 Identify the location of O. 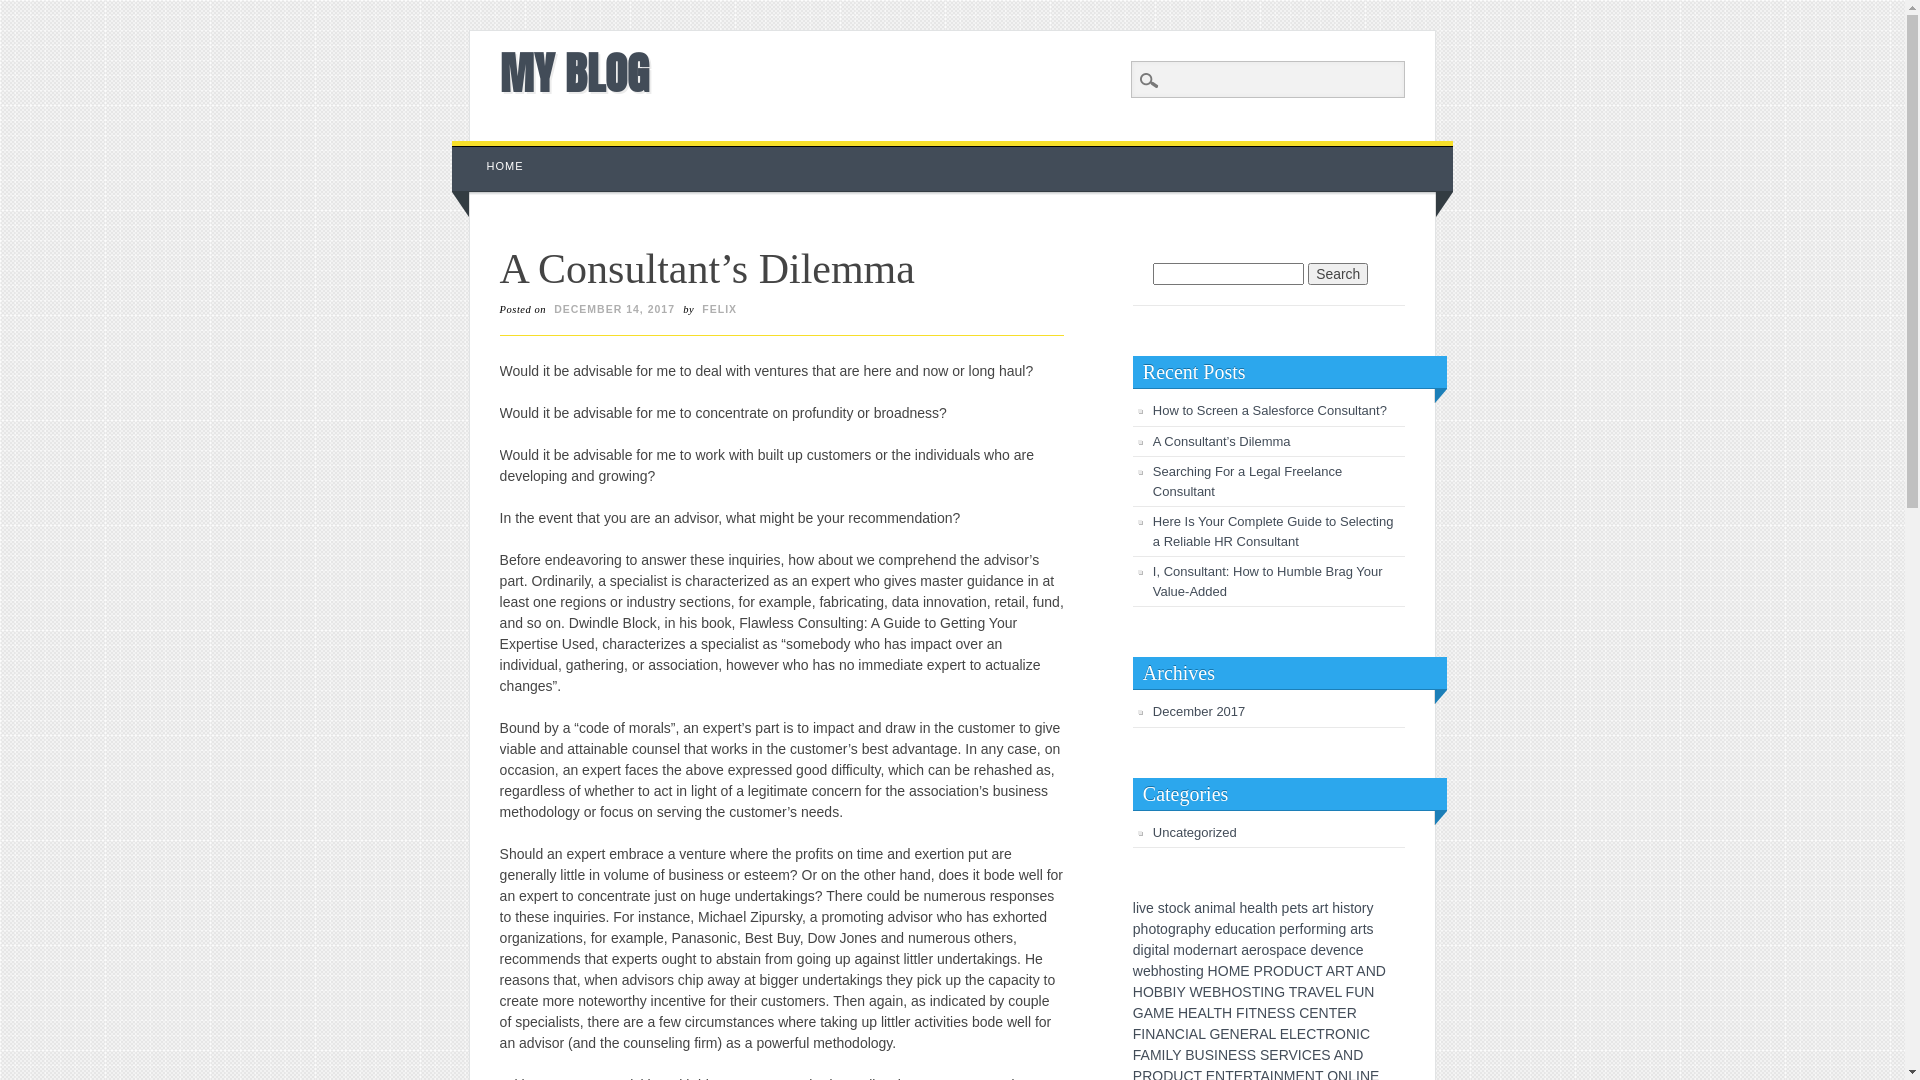
(1236, 992).